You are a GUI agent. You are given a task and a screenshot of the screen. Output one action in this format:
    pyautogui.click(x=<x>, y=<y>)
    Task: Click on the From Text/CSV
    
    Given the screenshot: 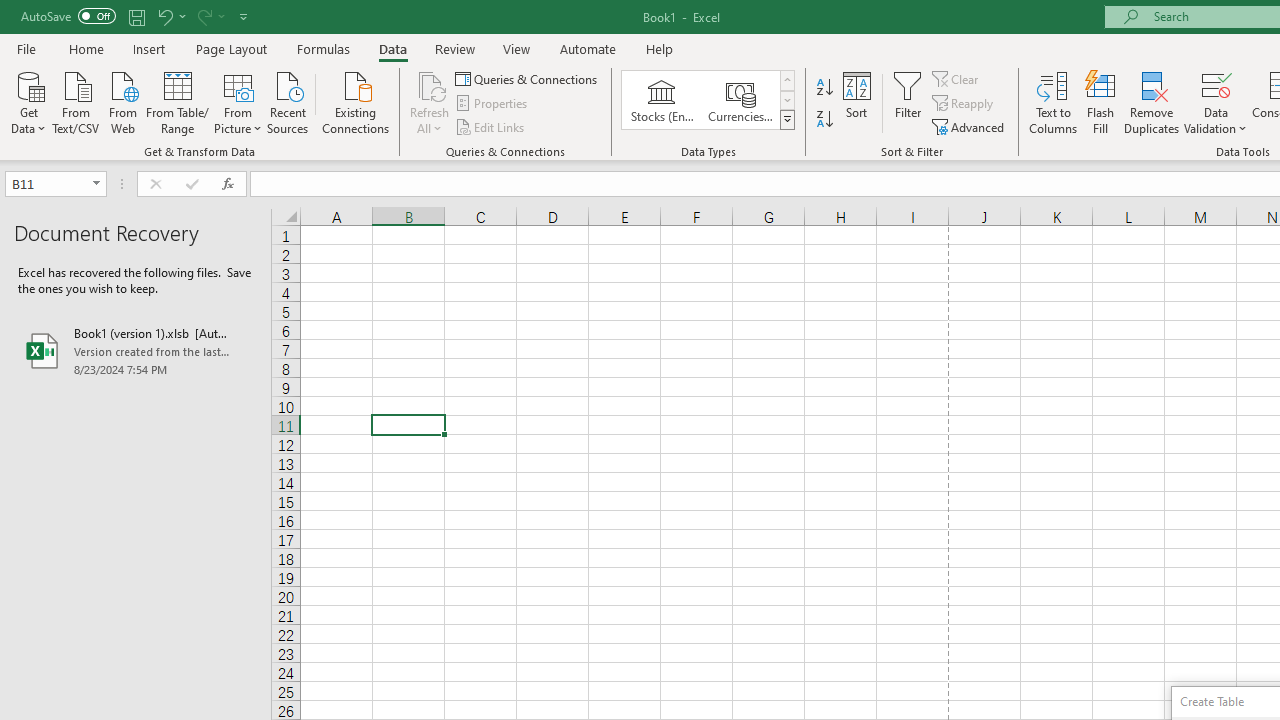 What is the action you would take?
    pyautogui.click(x=76, y=101)
    